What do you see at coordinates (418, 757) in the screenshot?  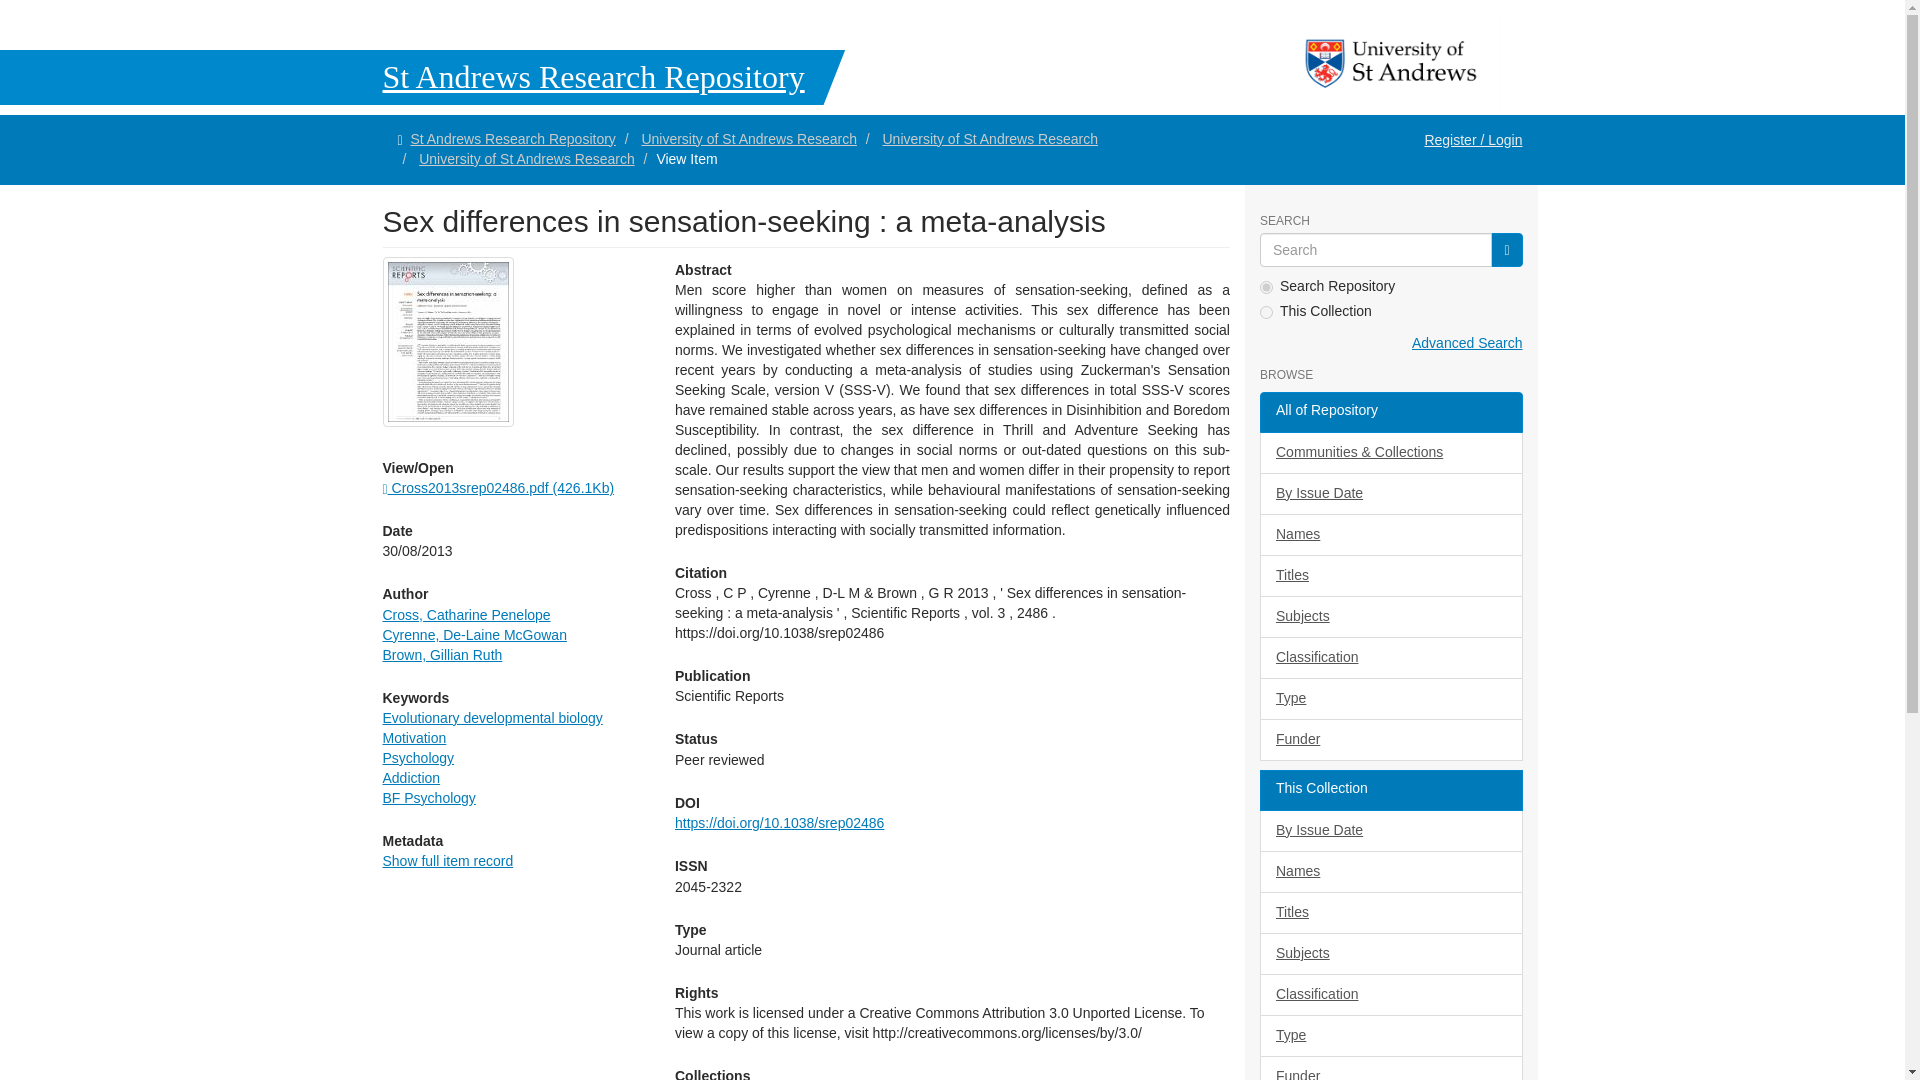 I see `Psychology` at bounding box center [418, 757].